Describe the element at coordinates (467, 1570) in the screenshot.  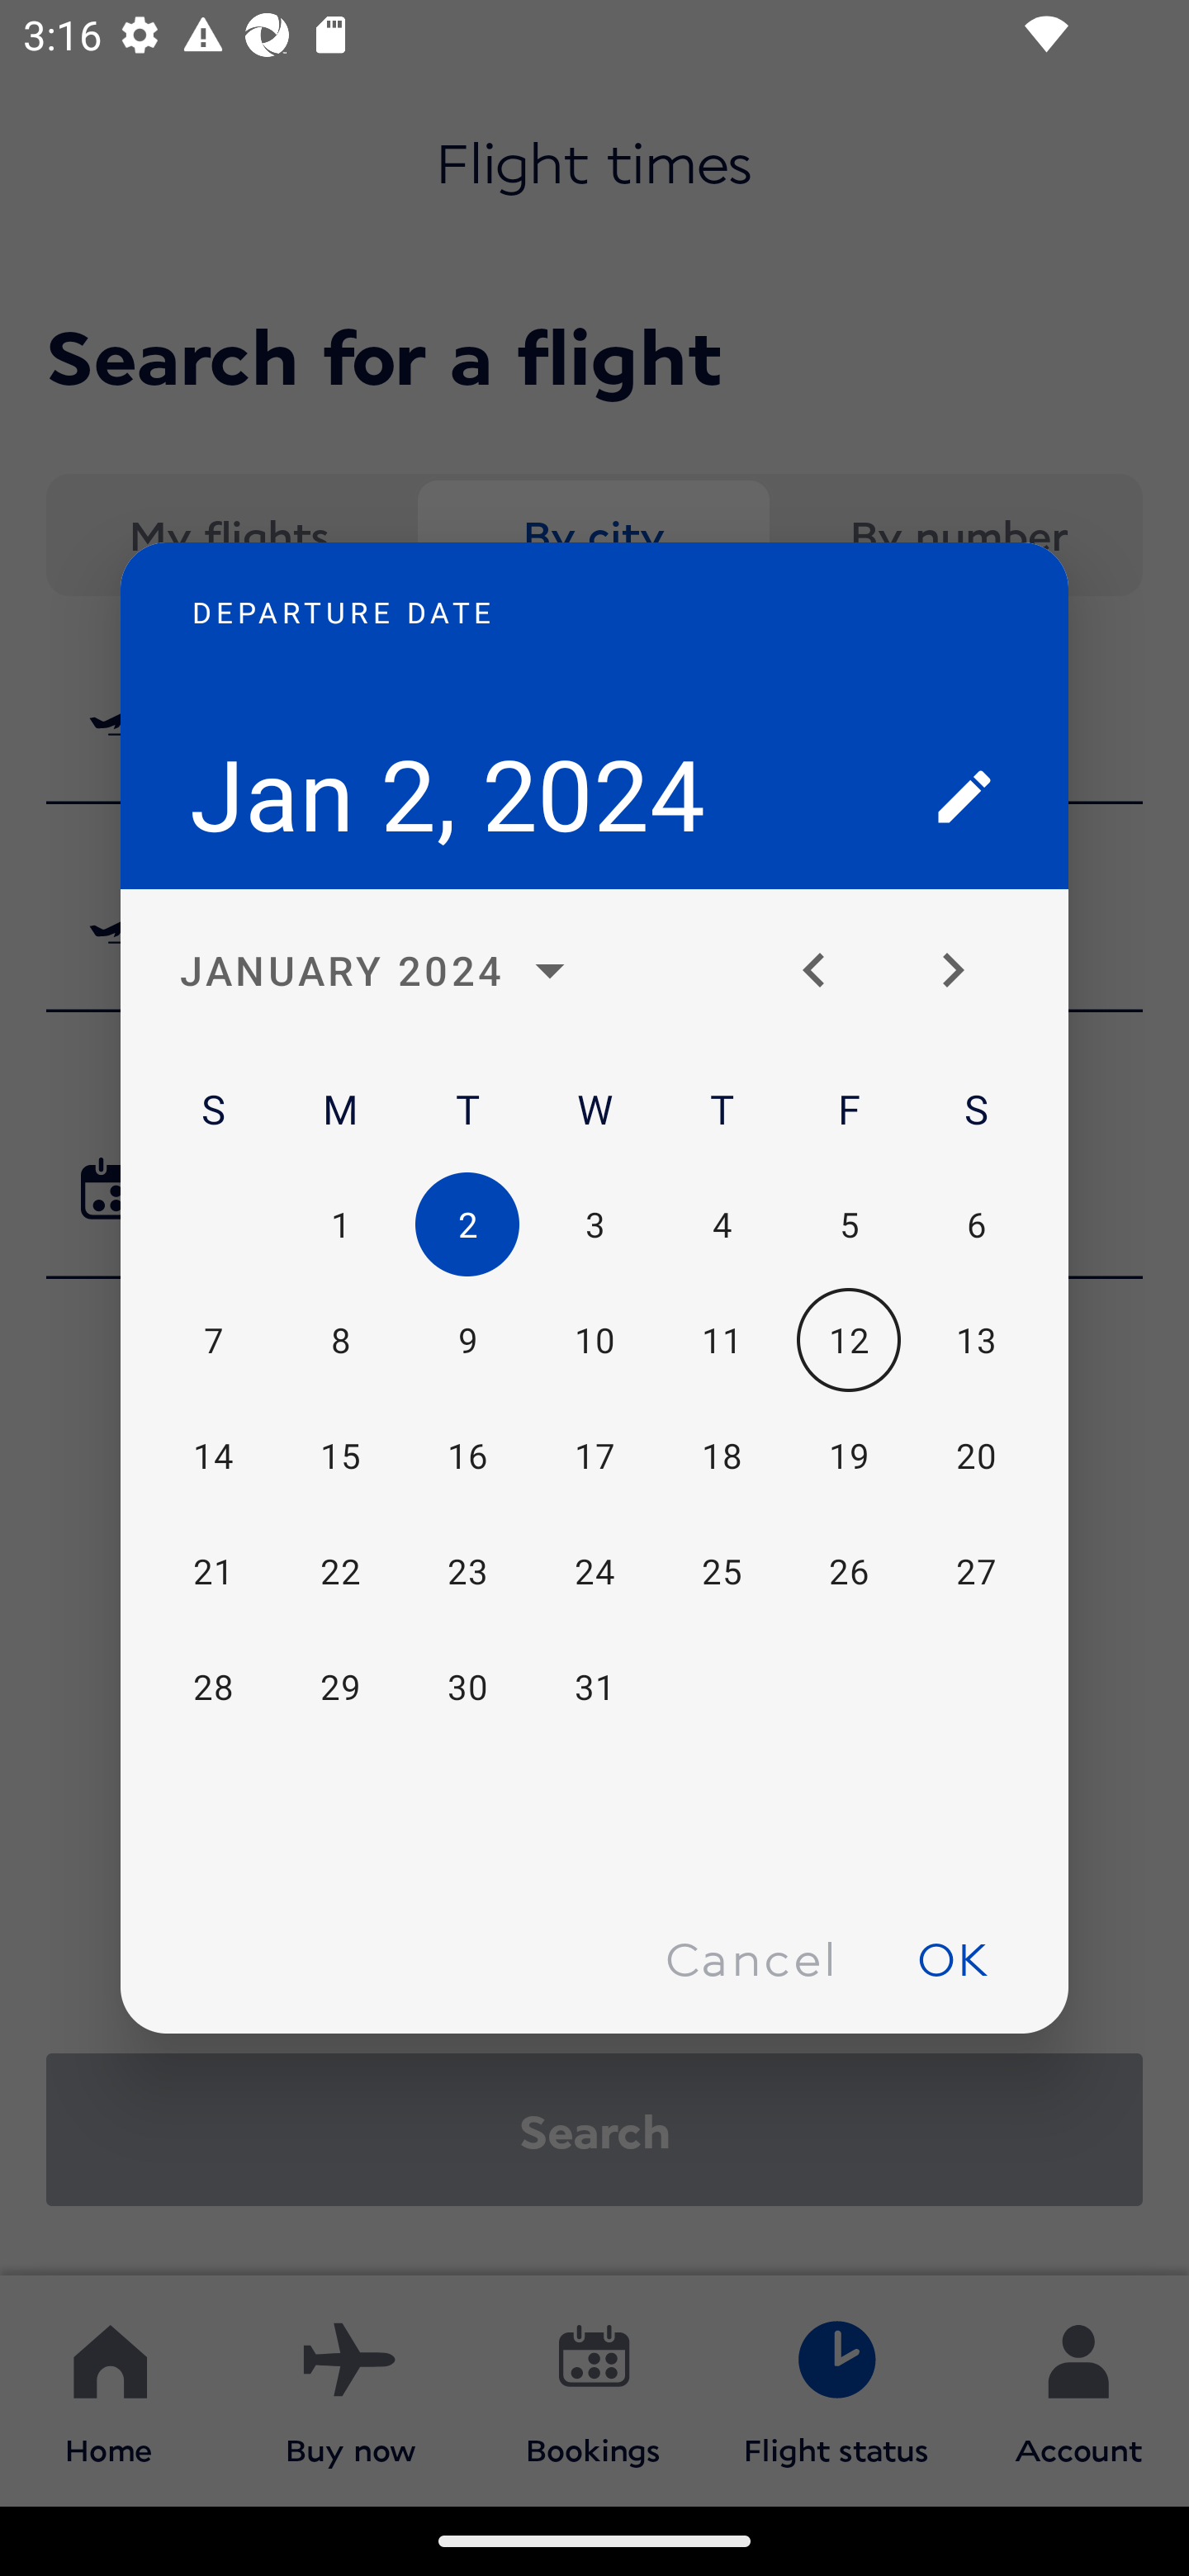
I see `23 Tue, Jan 23` at that location.